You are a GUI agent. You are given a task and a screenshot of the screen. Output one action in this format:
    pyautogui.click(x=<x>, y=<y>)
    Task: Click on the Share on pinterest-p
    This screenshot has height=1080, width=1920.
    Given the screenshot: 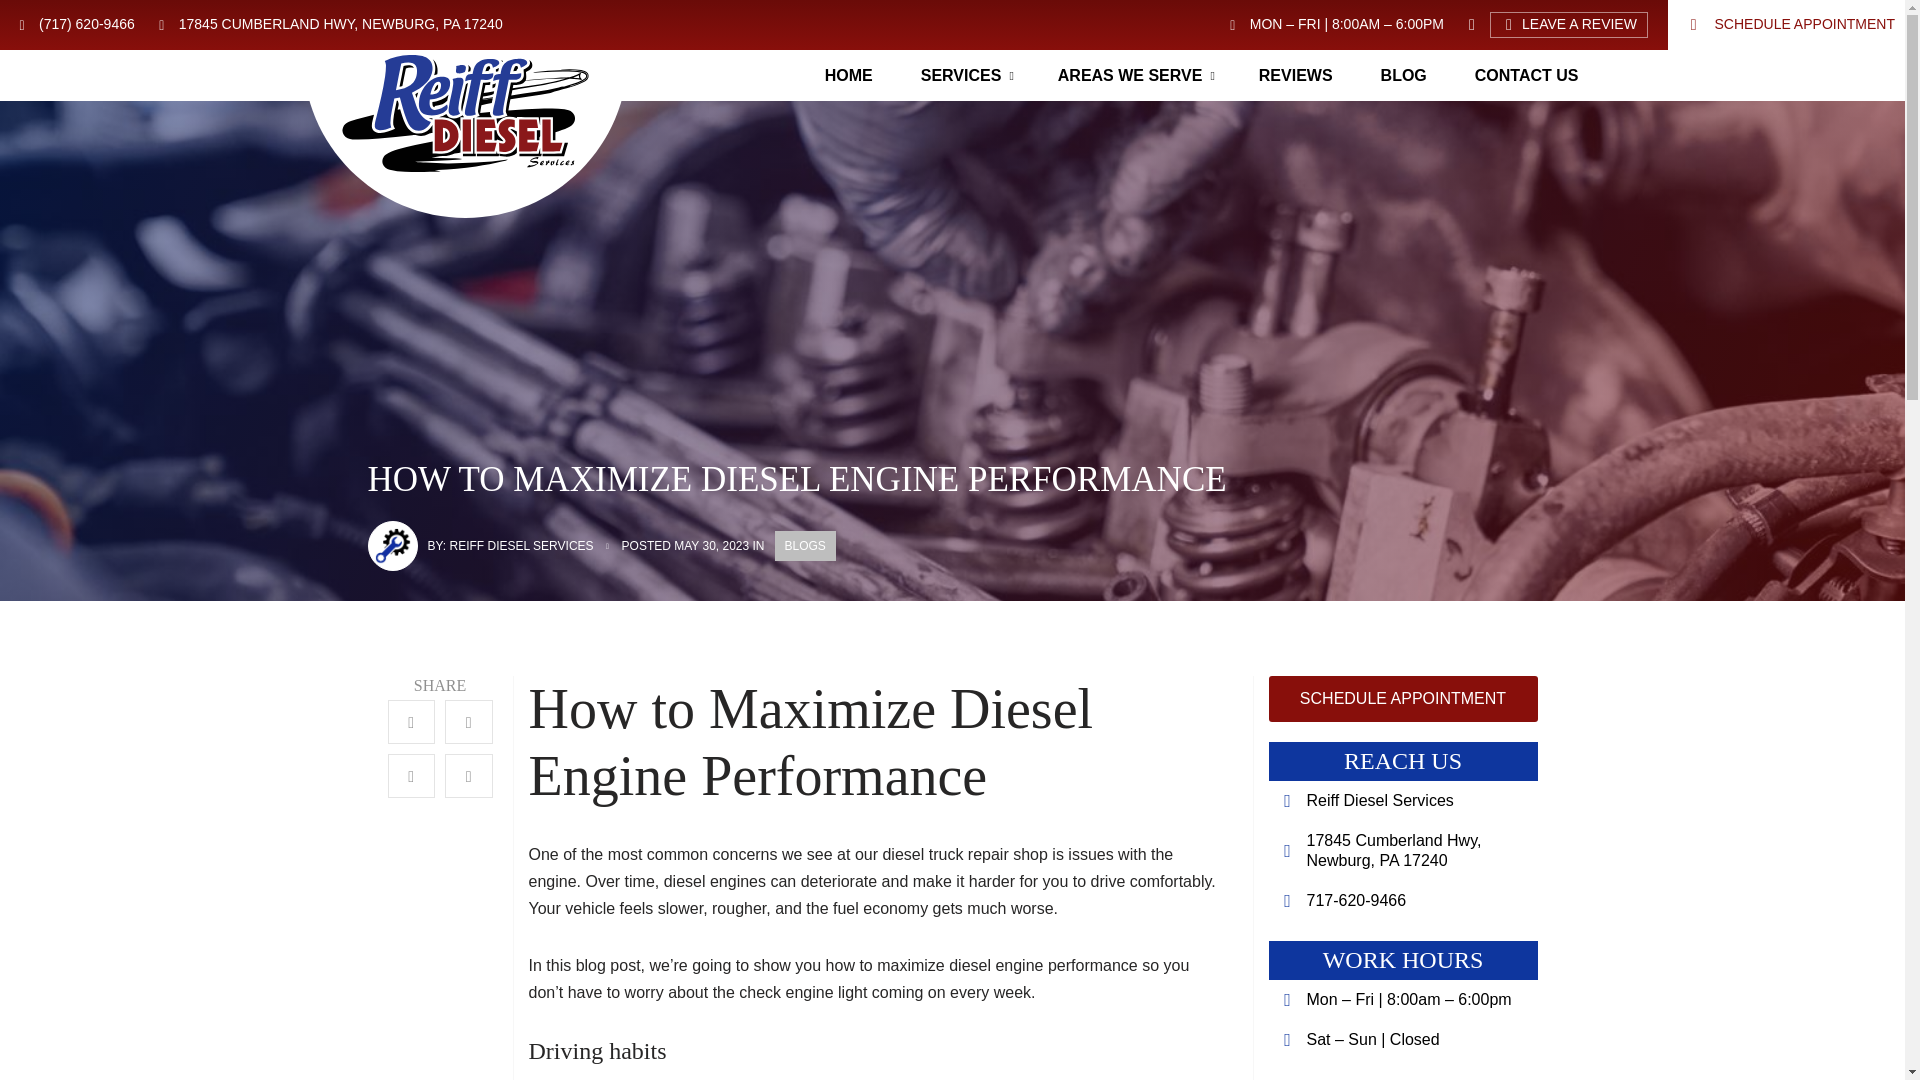 What is the action you would take?
    pyautogui.click(x=469, y=776)
    